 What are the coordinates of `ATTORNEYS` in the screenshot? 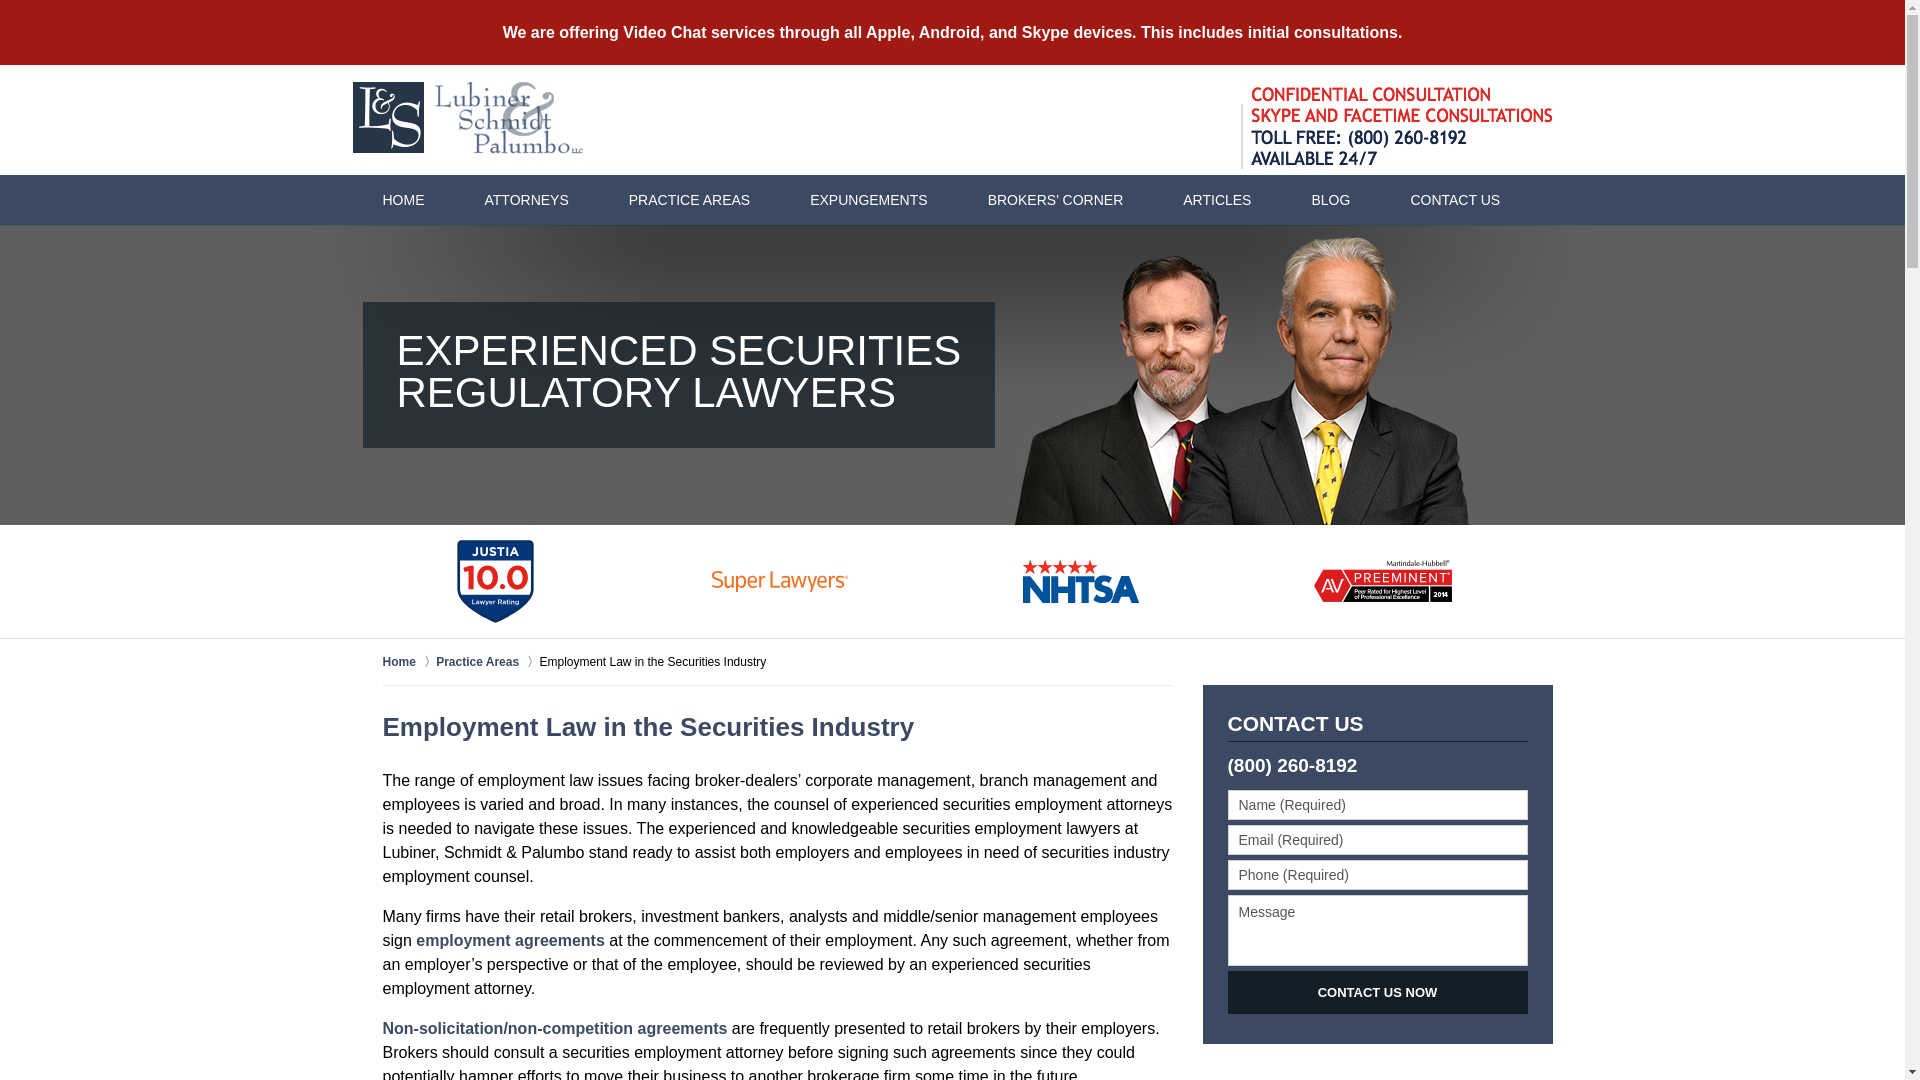 It's located at (525, 199).